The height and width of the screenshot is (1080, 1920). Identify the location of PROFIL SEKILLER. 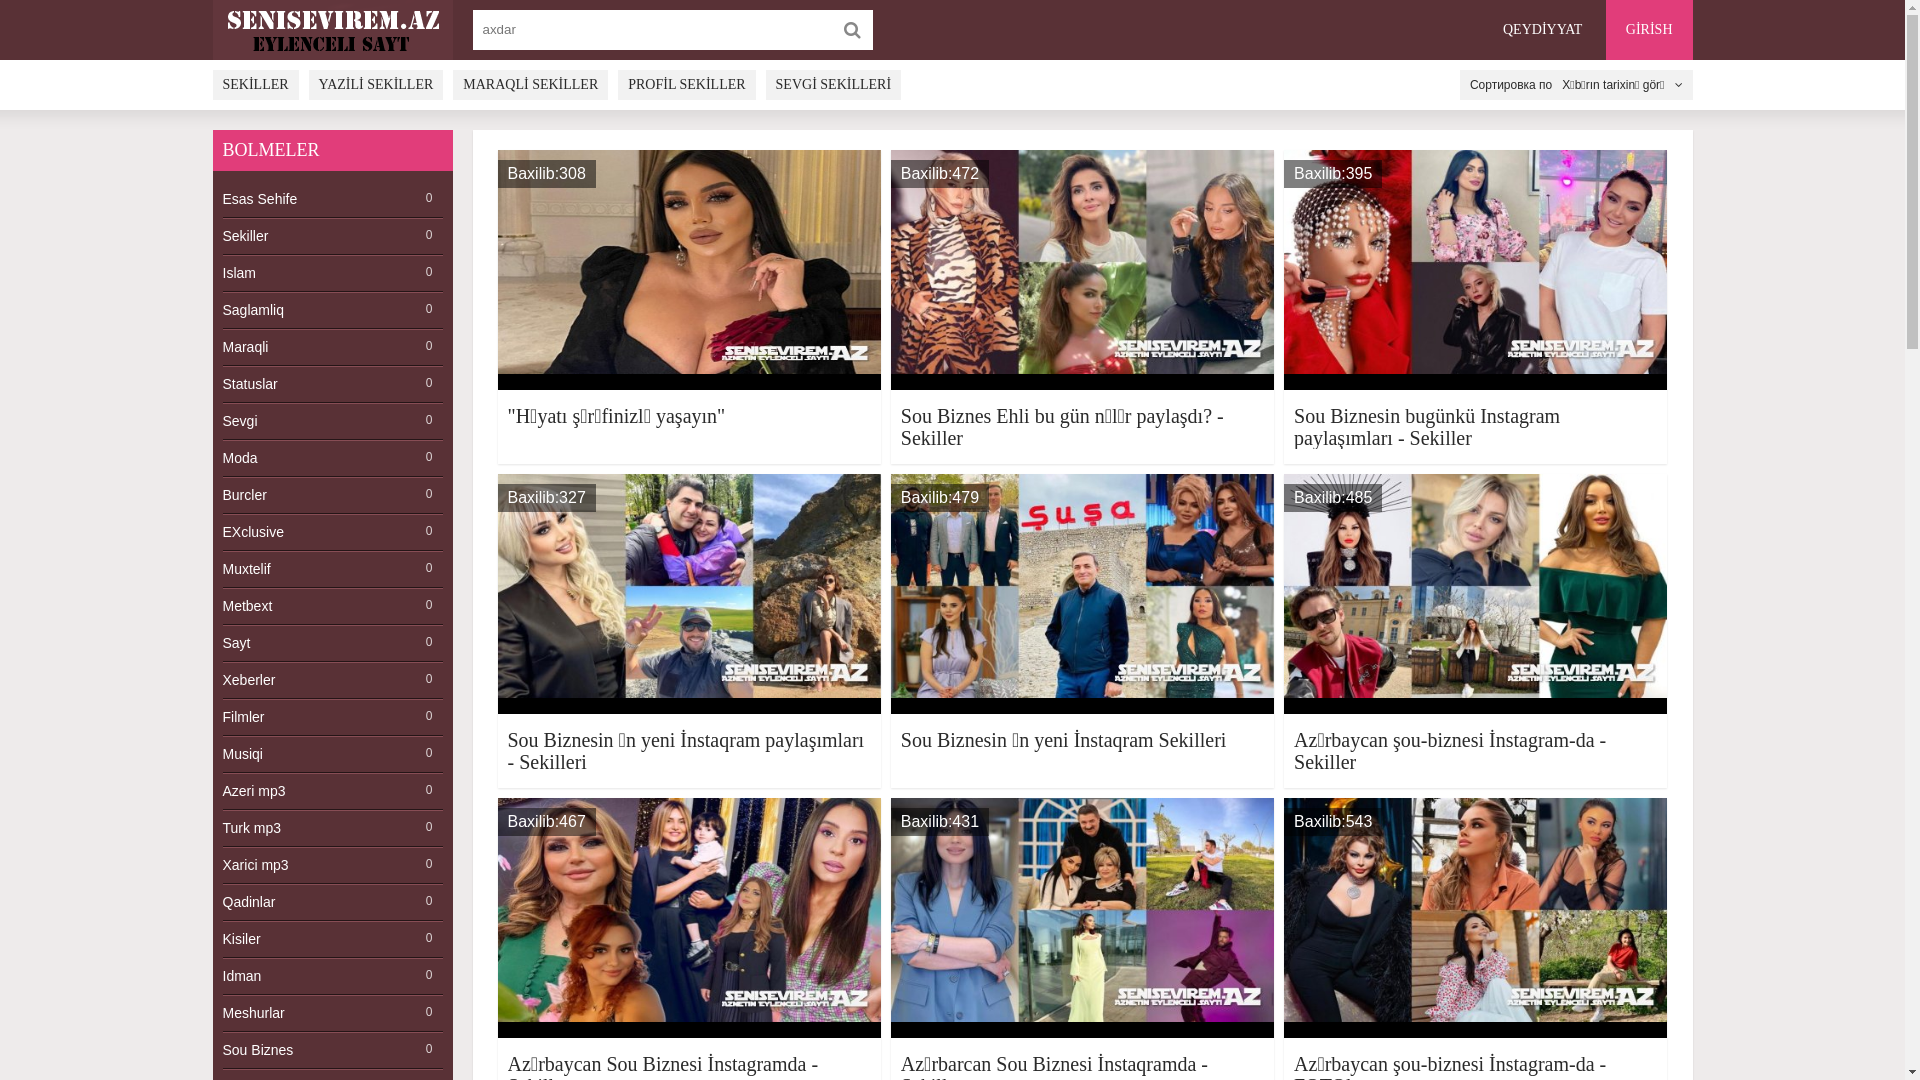
(686, 85).